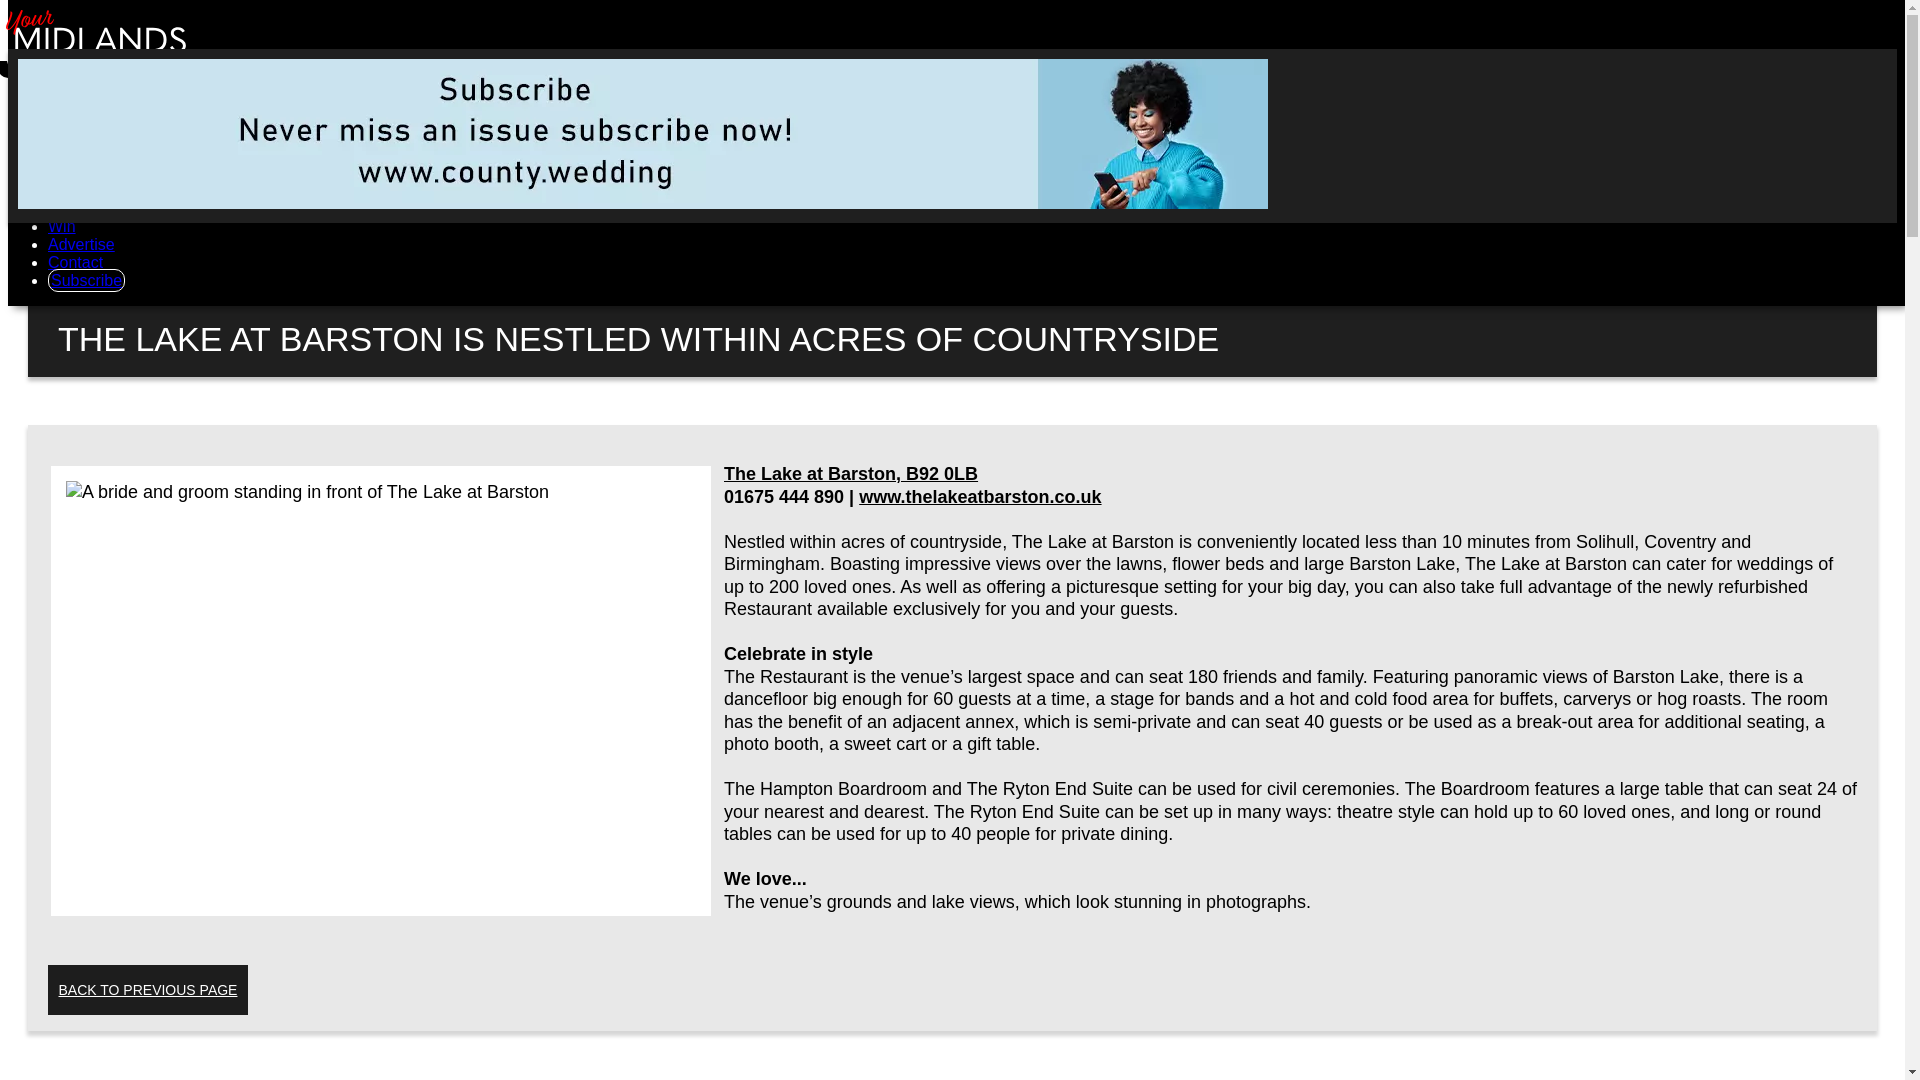 The width and height of the screenshot is (1920, 1080). Describe the element at coordinates (74, 118) in the screenshot. I see `Venues` at that location.